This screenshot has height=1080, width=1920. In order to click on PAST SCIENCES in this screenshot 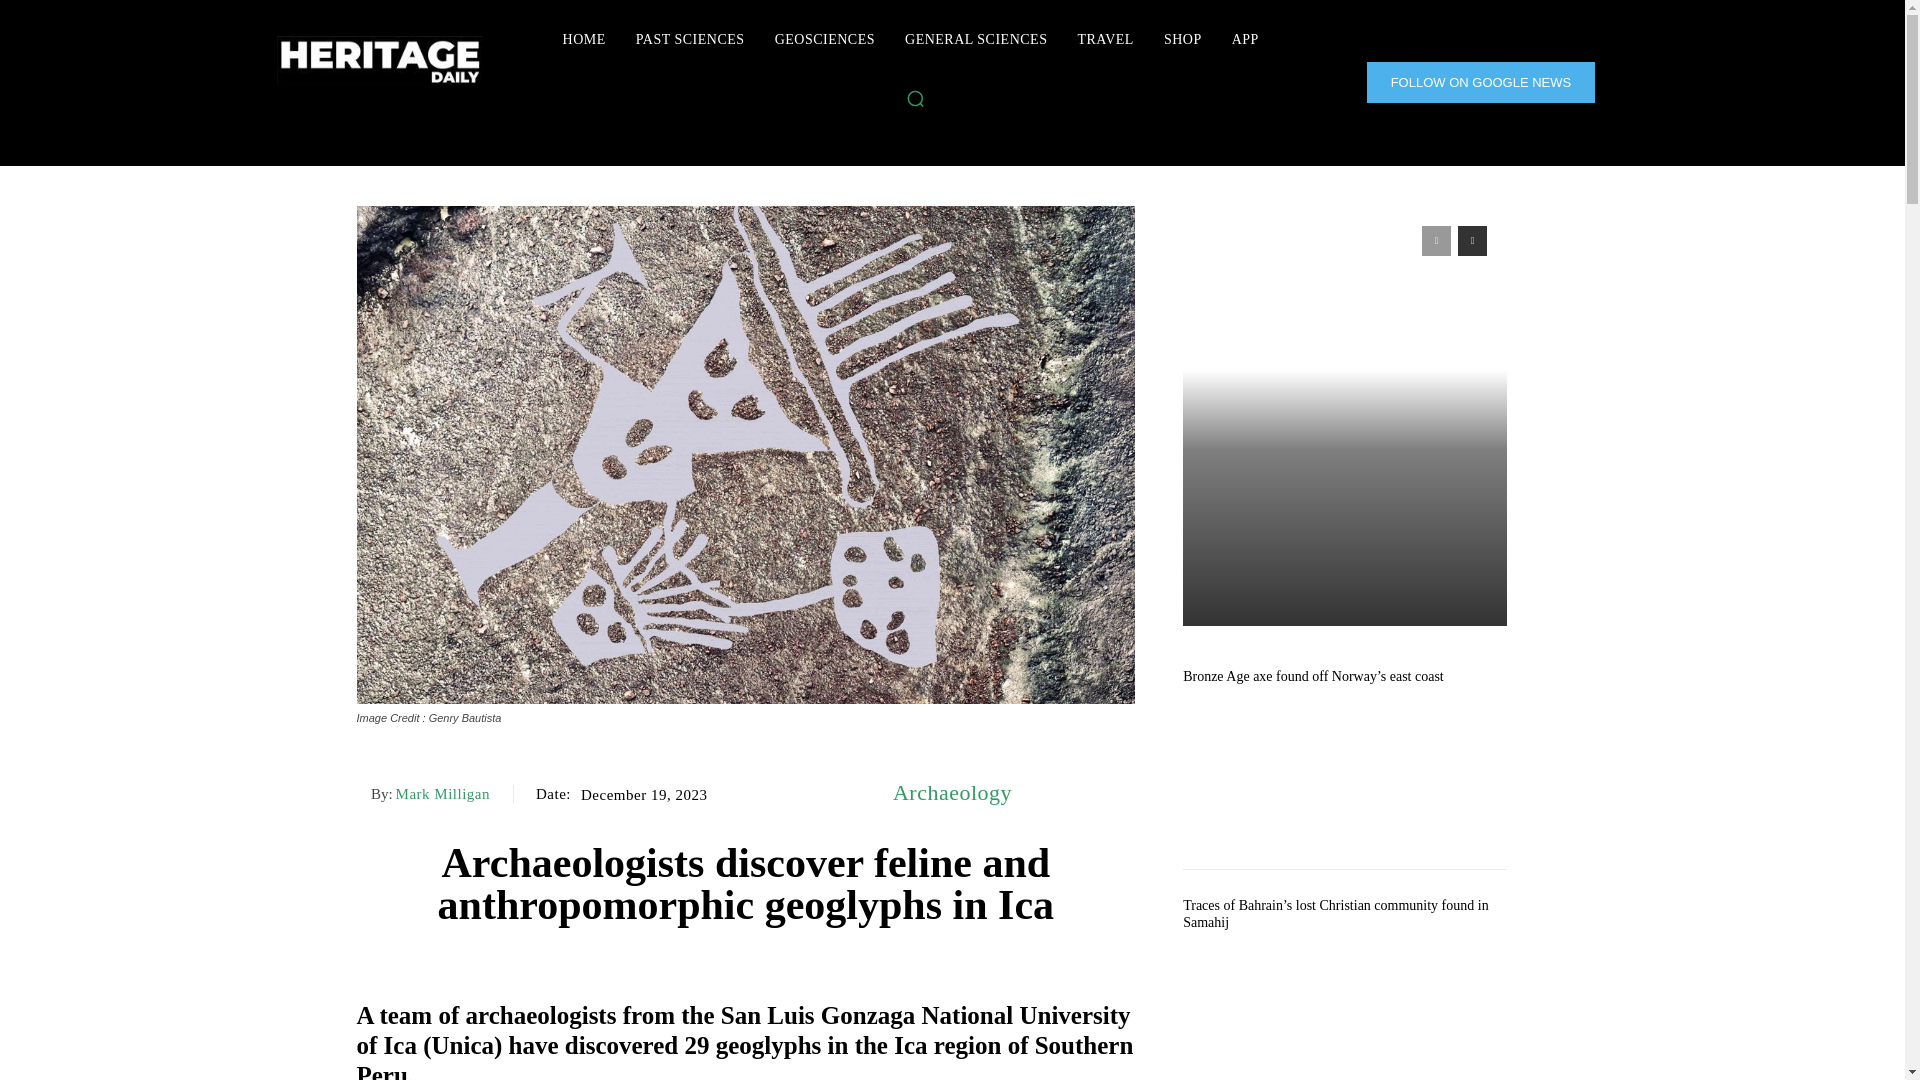, I will do `click(690, 40)`.